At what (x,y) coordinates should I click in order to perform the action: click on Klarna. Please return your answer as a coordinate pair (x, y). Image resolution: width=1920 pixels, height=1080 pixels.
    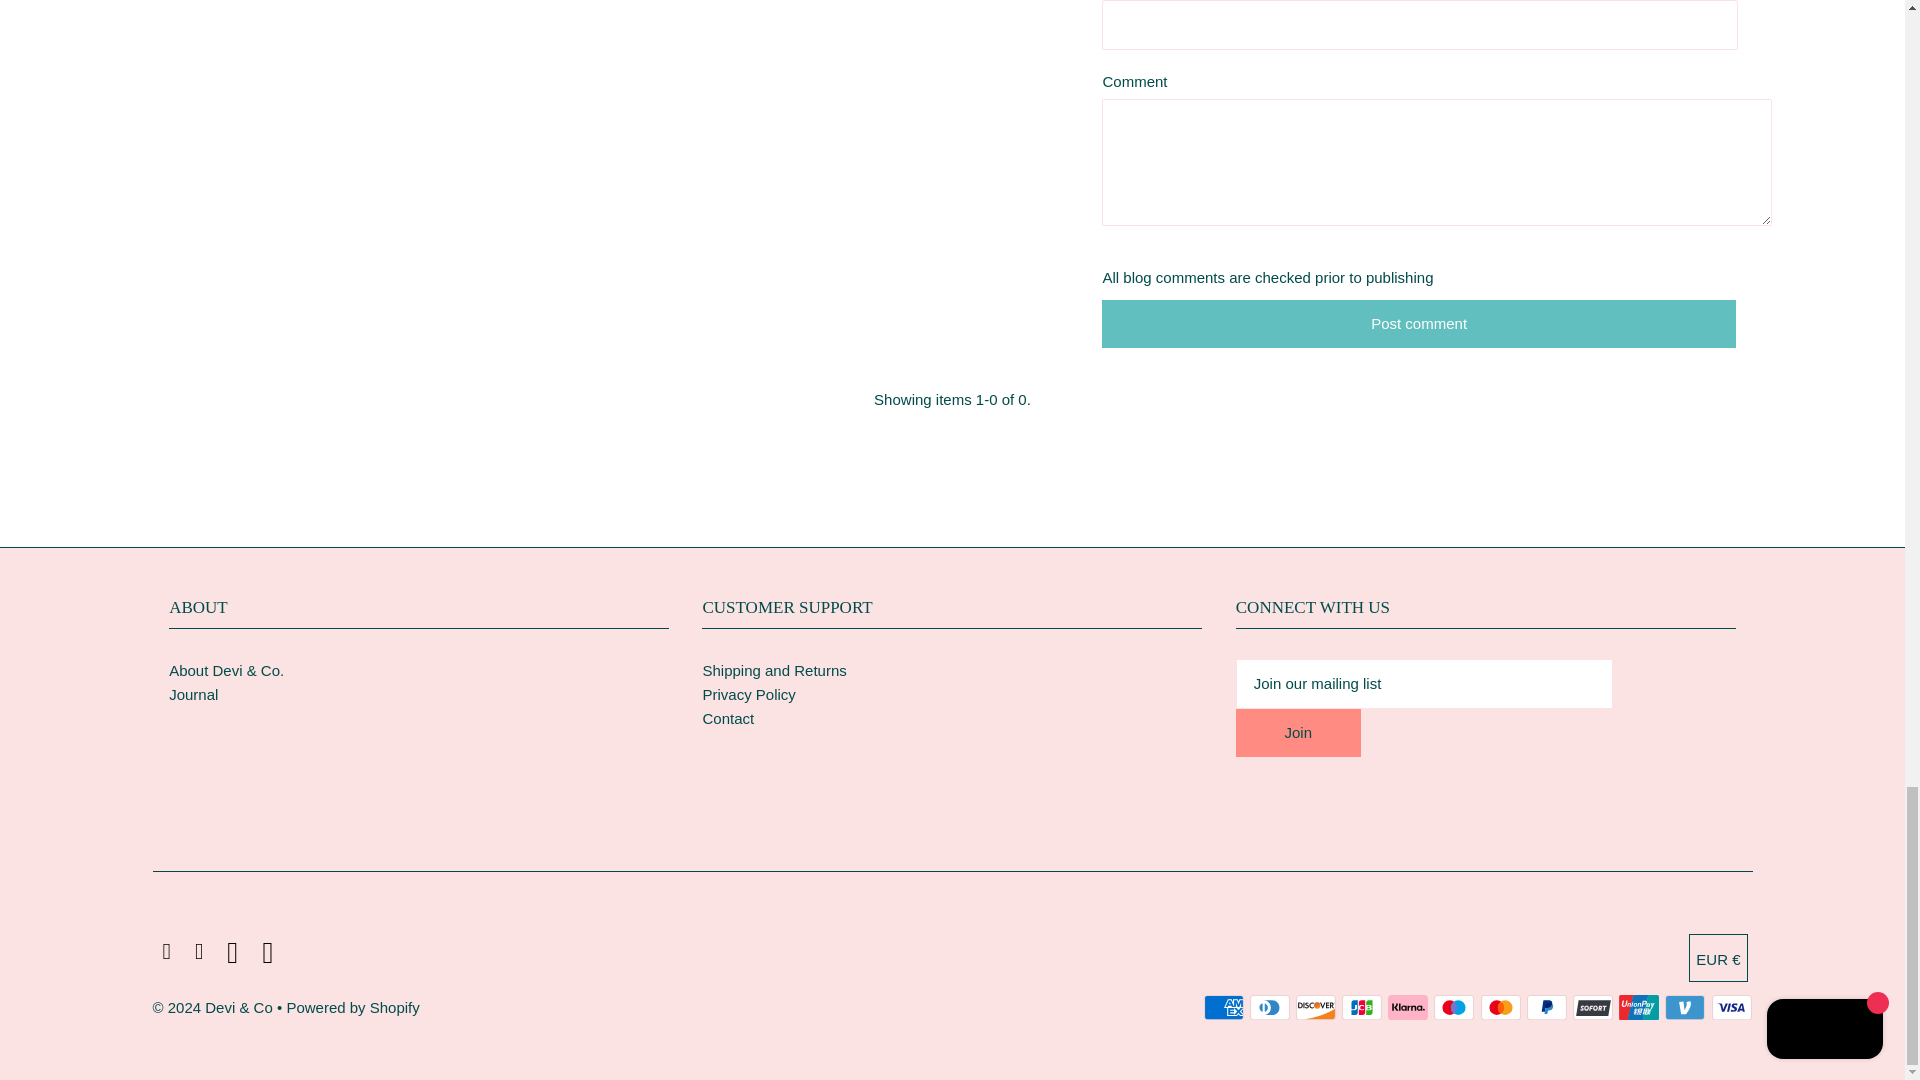
    Looking at the image, I should click on (1408, 1007).